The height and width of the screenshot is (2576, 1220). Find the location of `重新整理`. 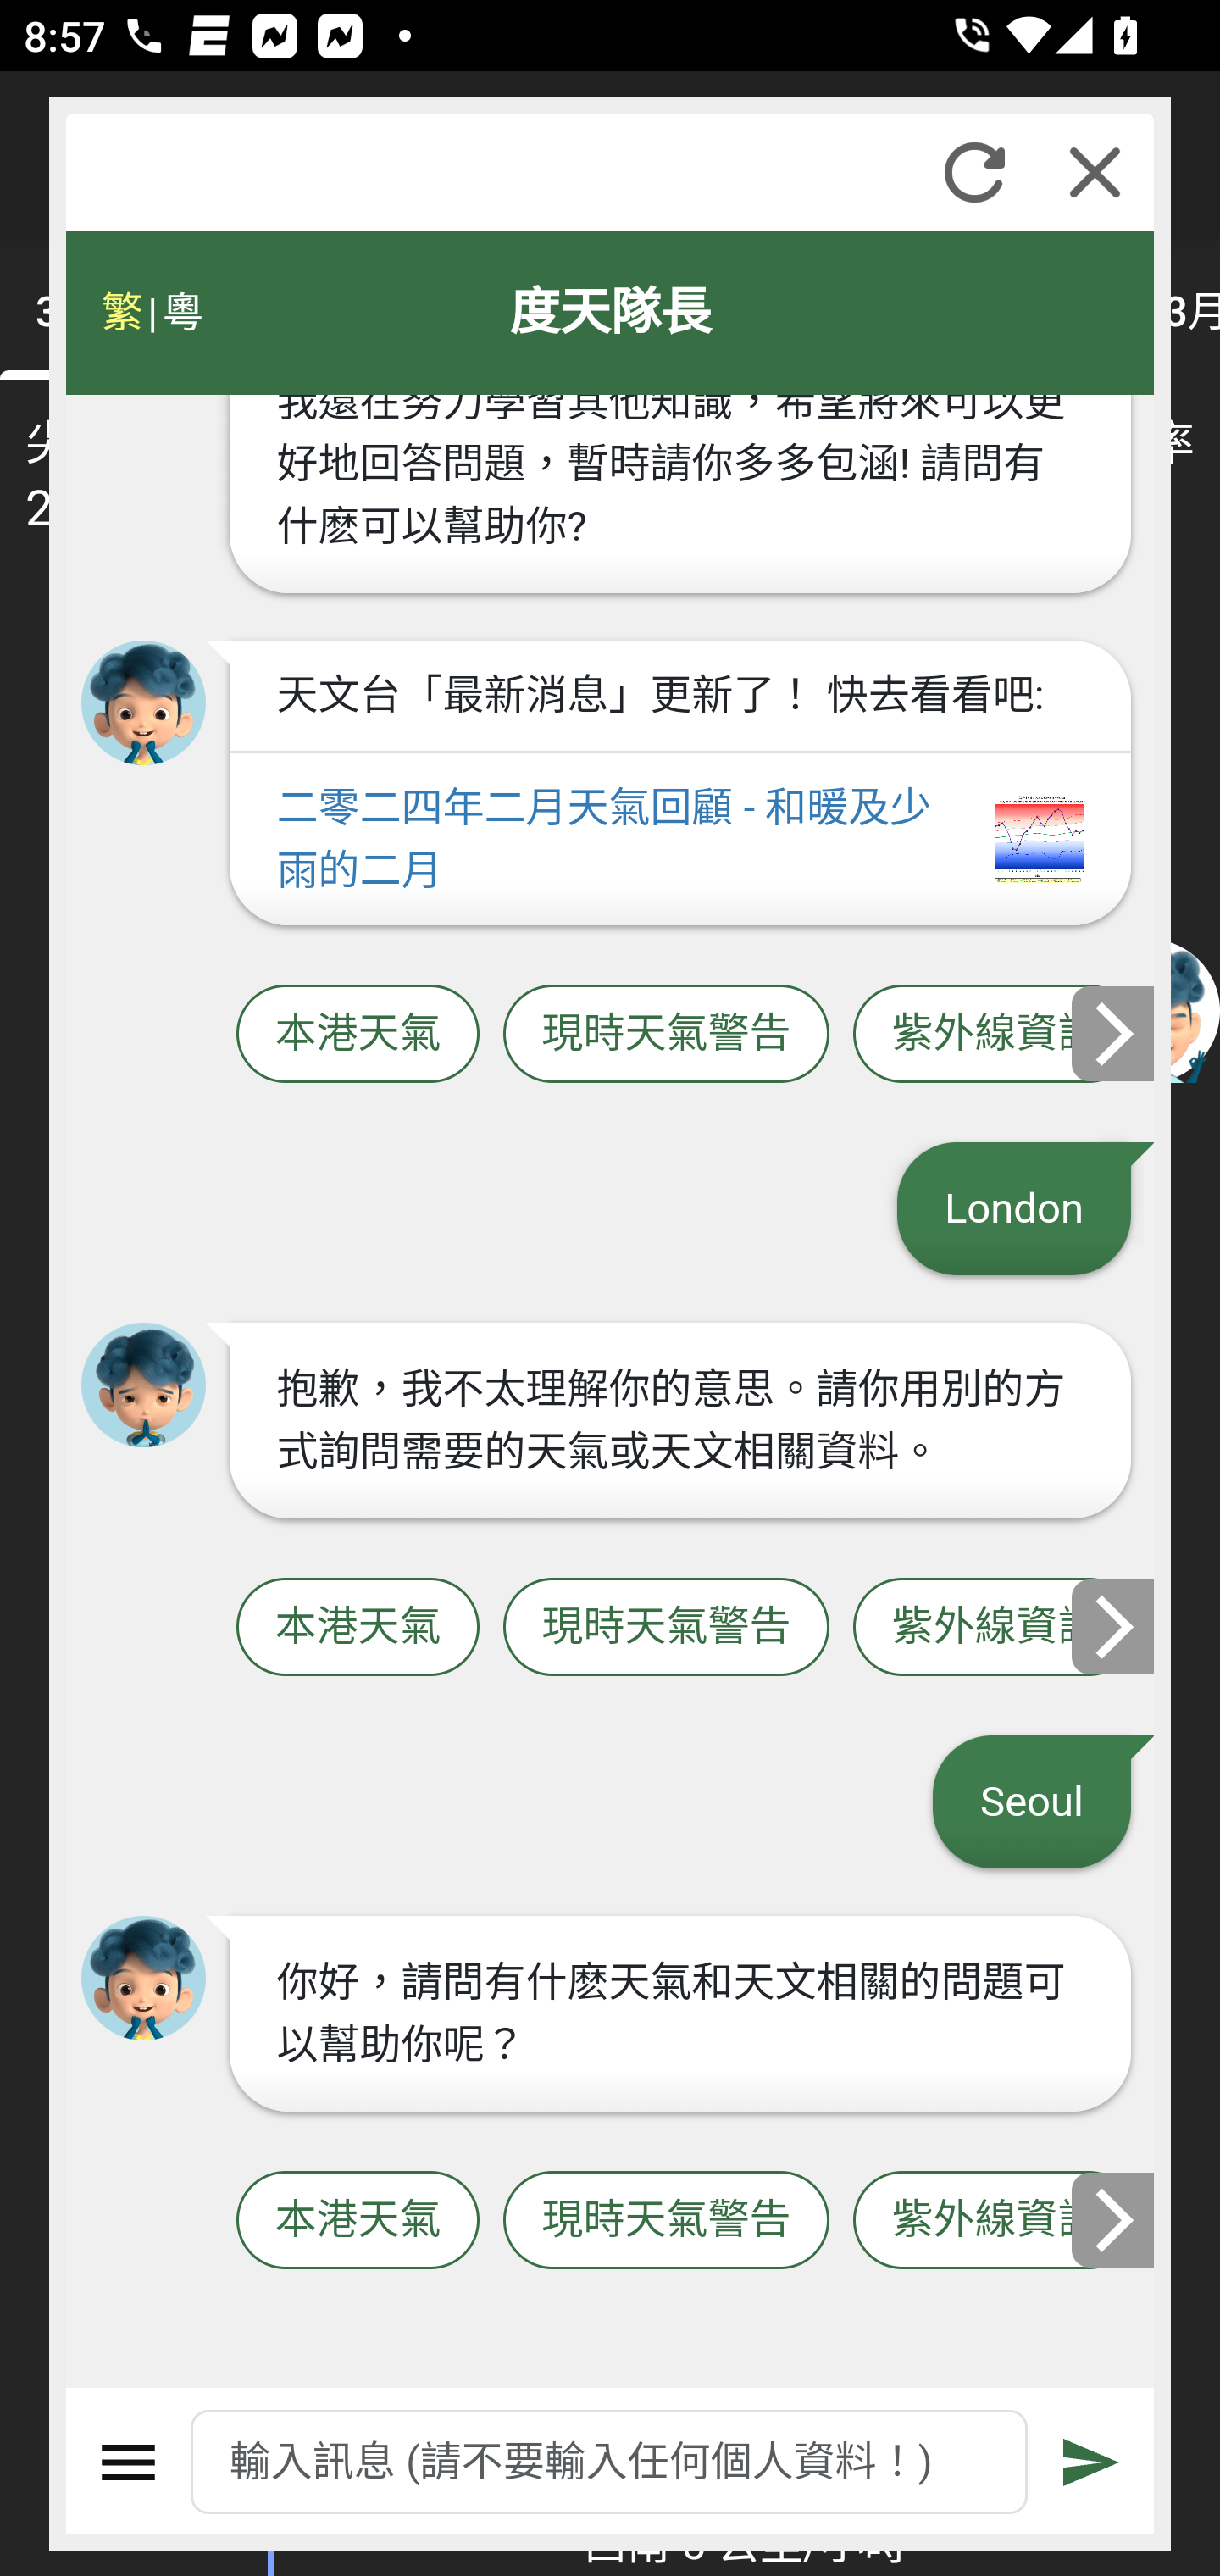

重新整理 is located at coordinates (974, 172).